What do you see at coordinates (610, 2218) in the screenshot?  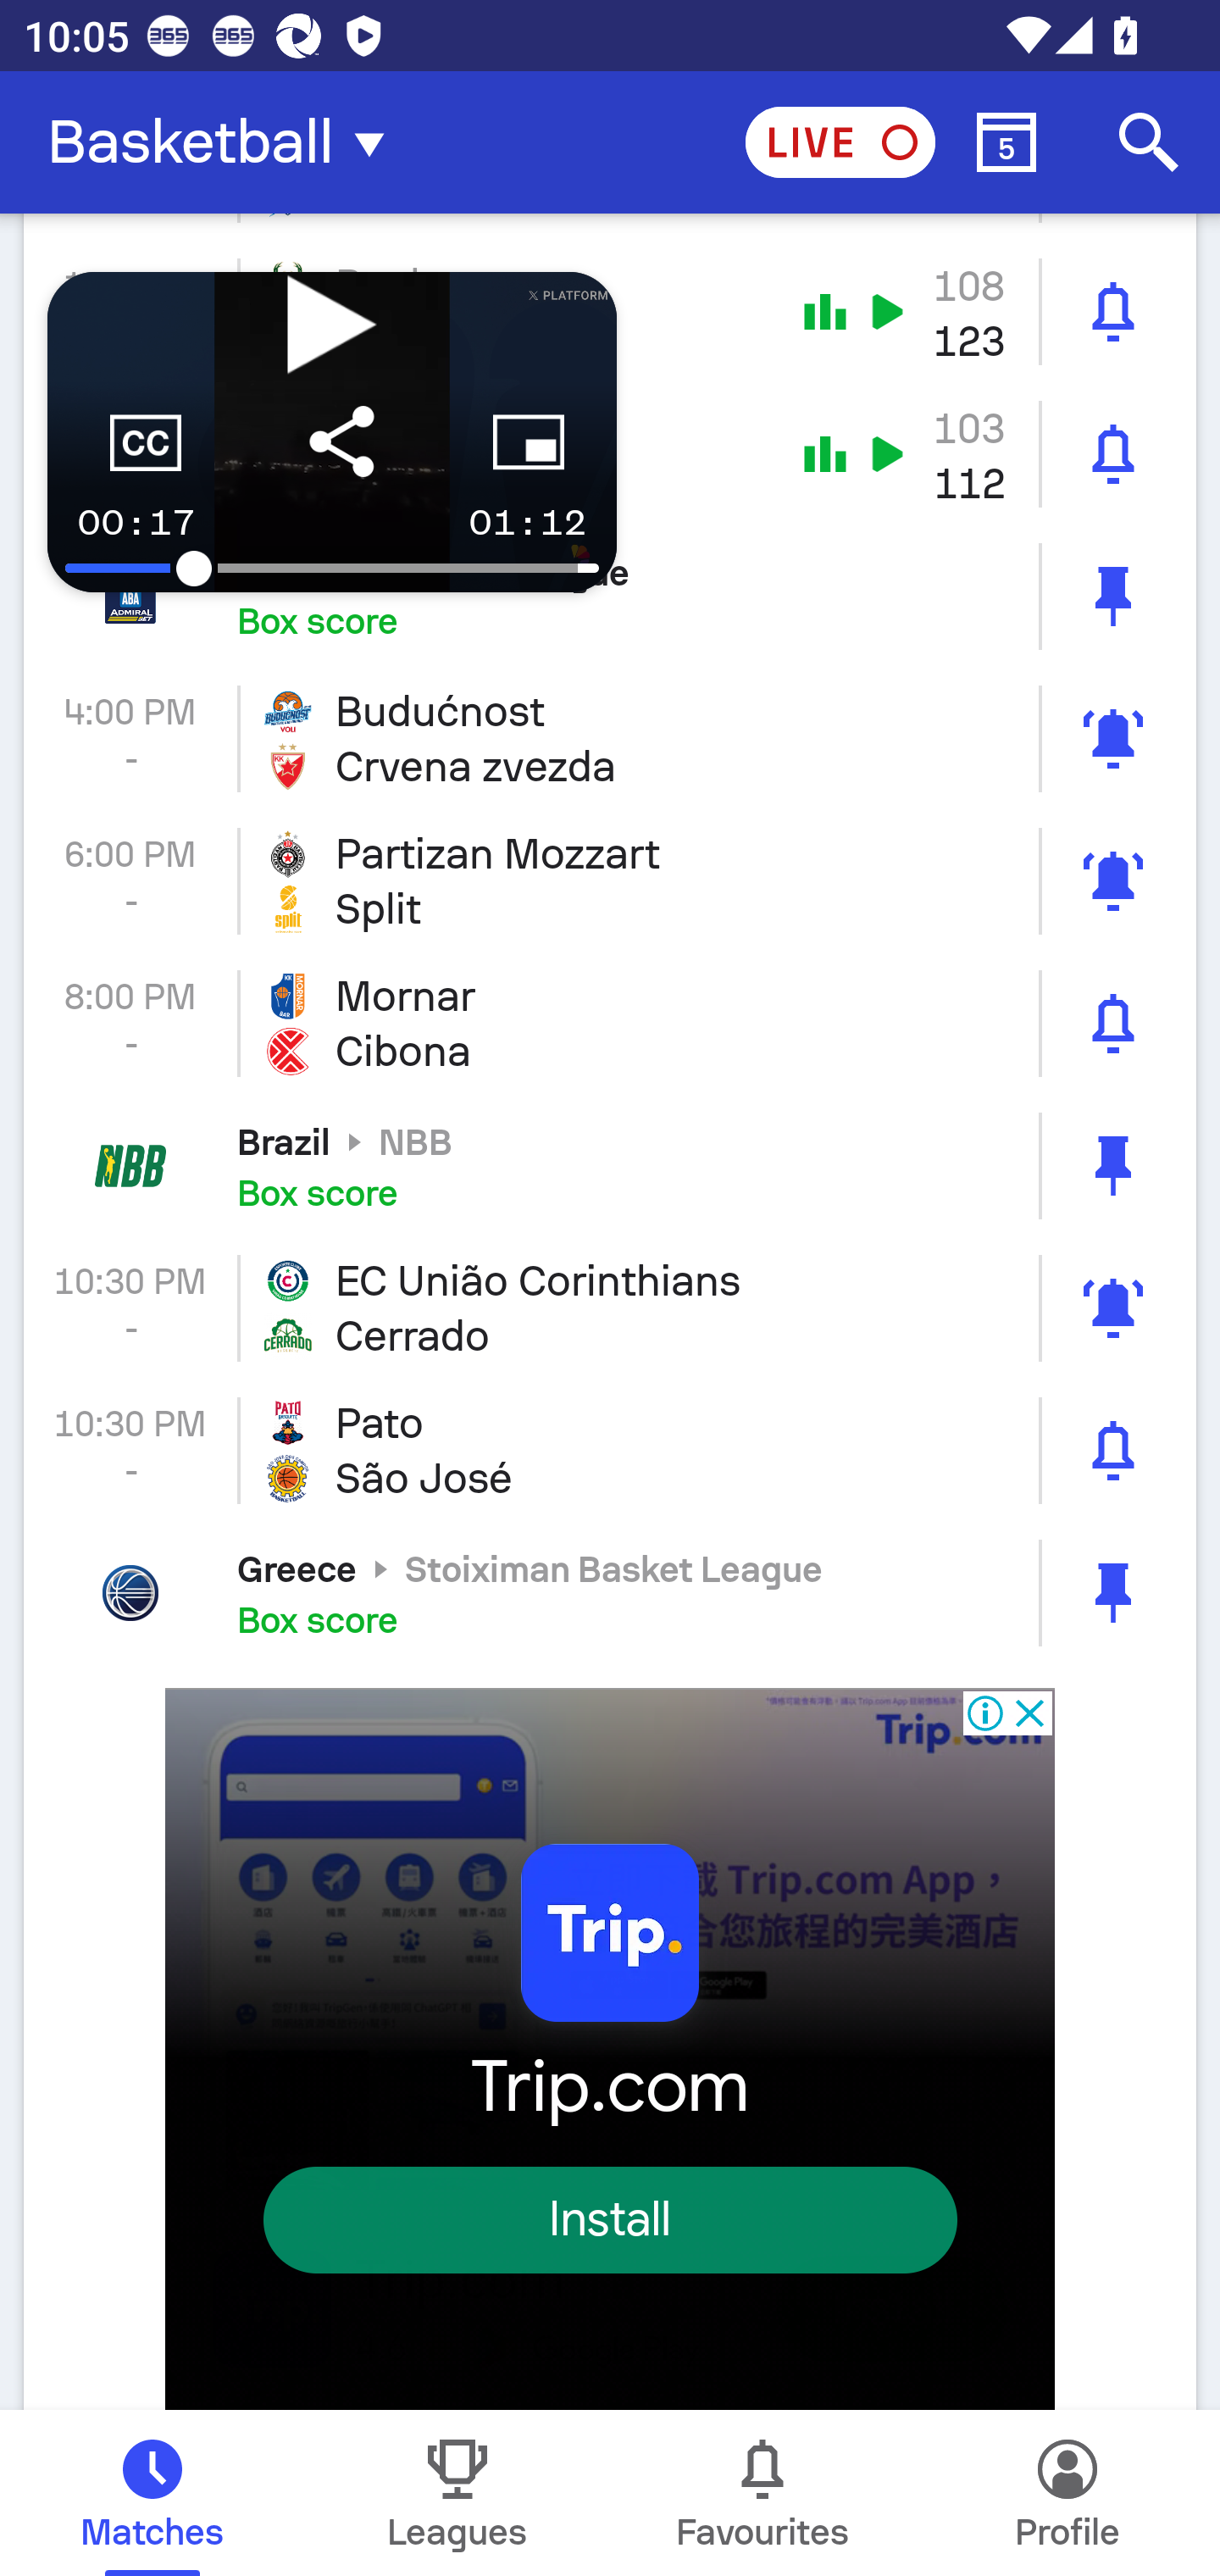 I see `Install` at bounding box center [610, 2218].